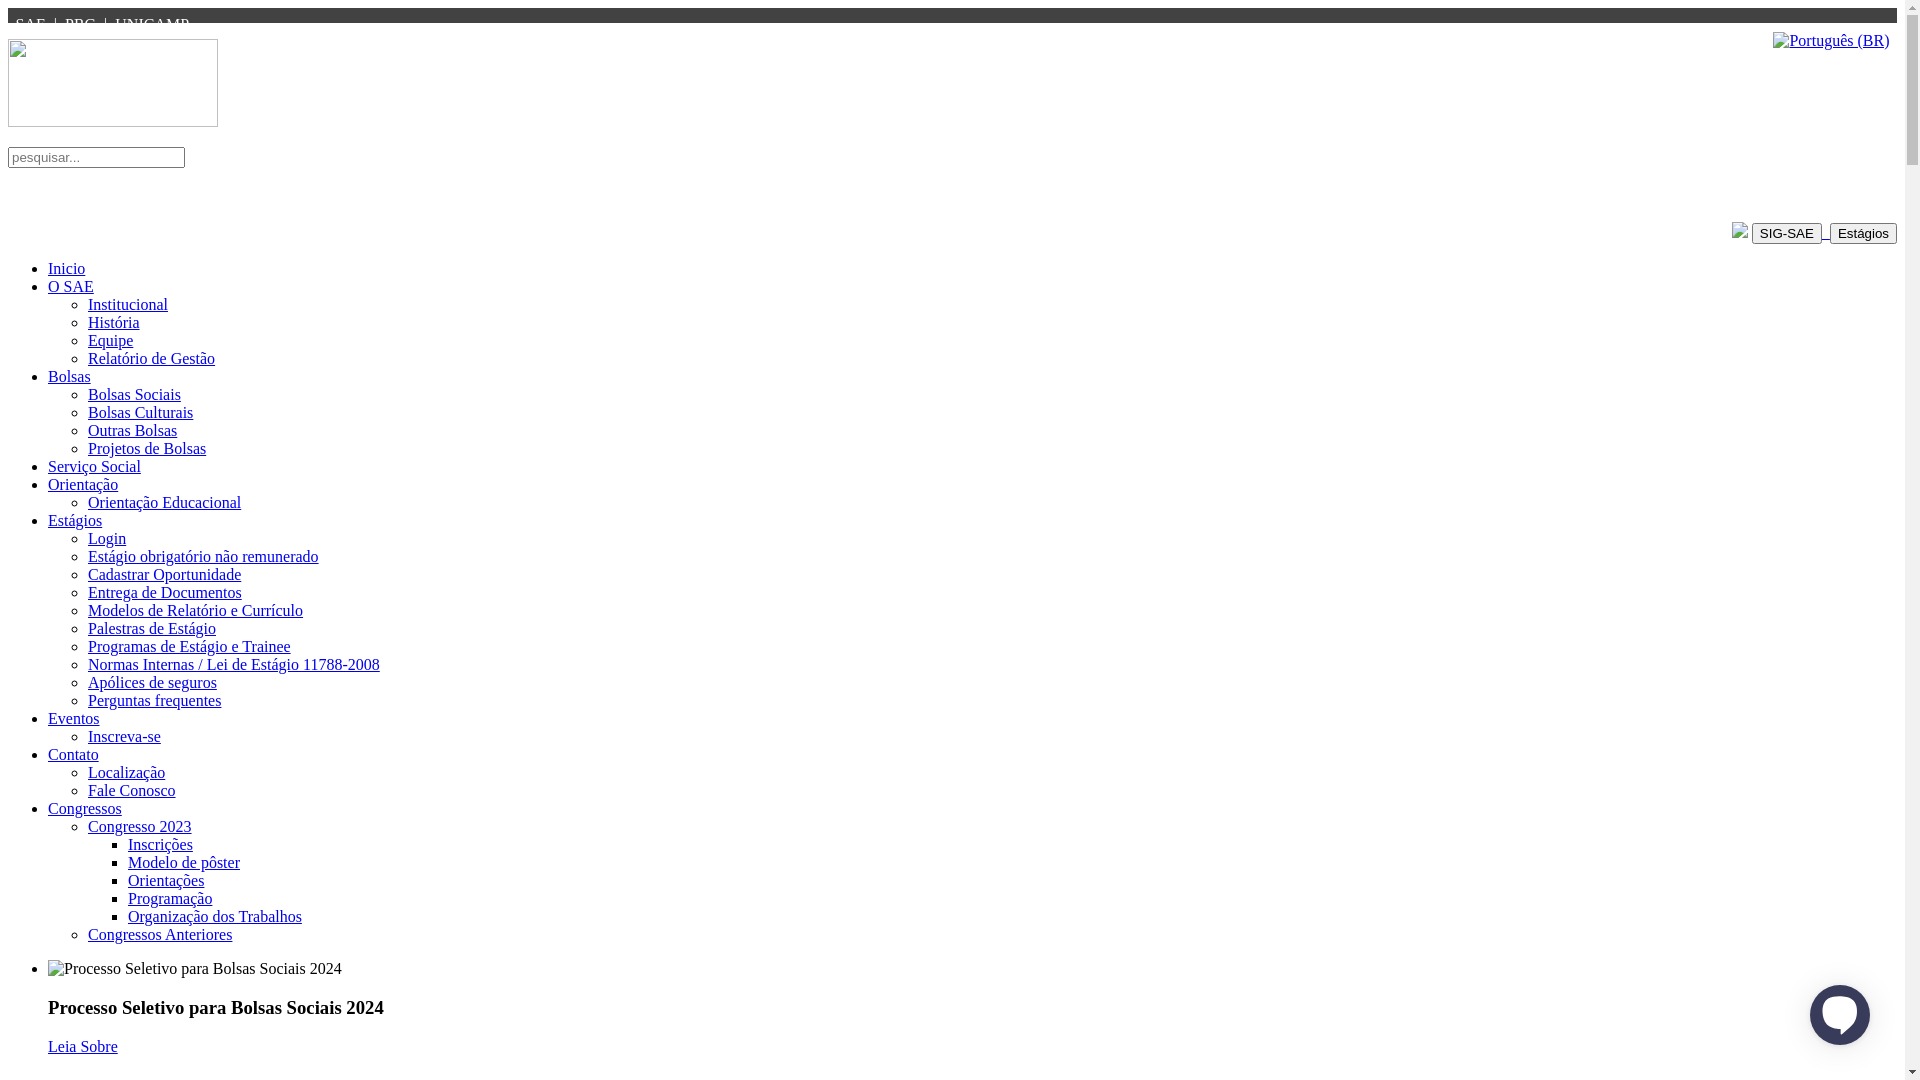  What do you see at coordinates (165, 592) in the screenshot?
I see `Entrega de Documentos` at bounding box center [165, 592].